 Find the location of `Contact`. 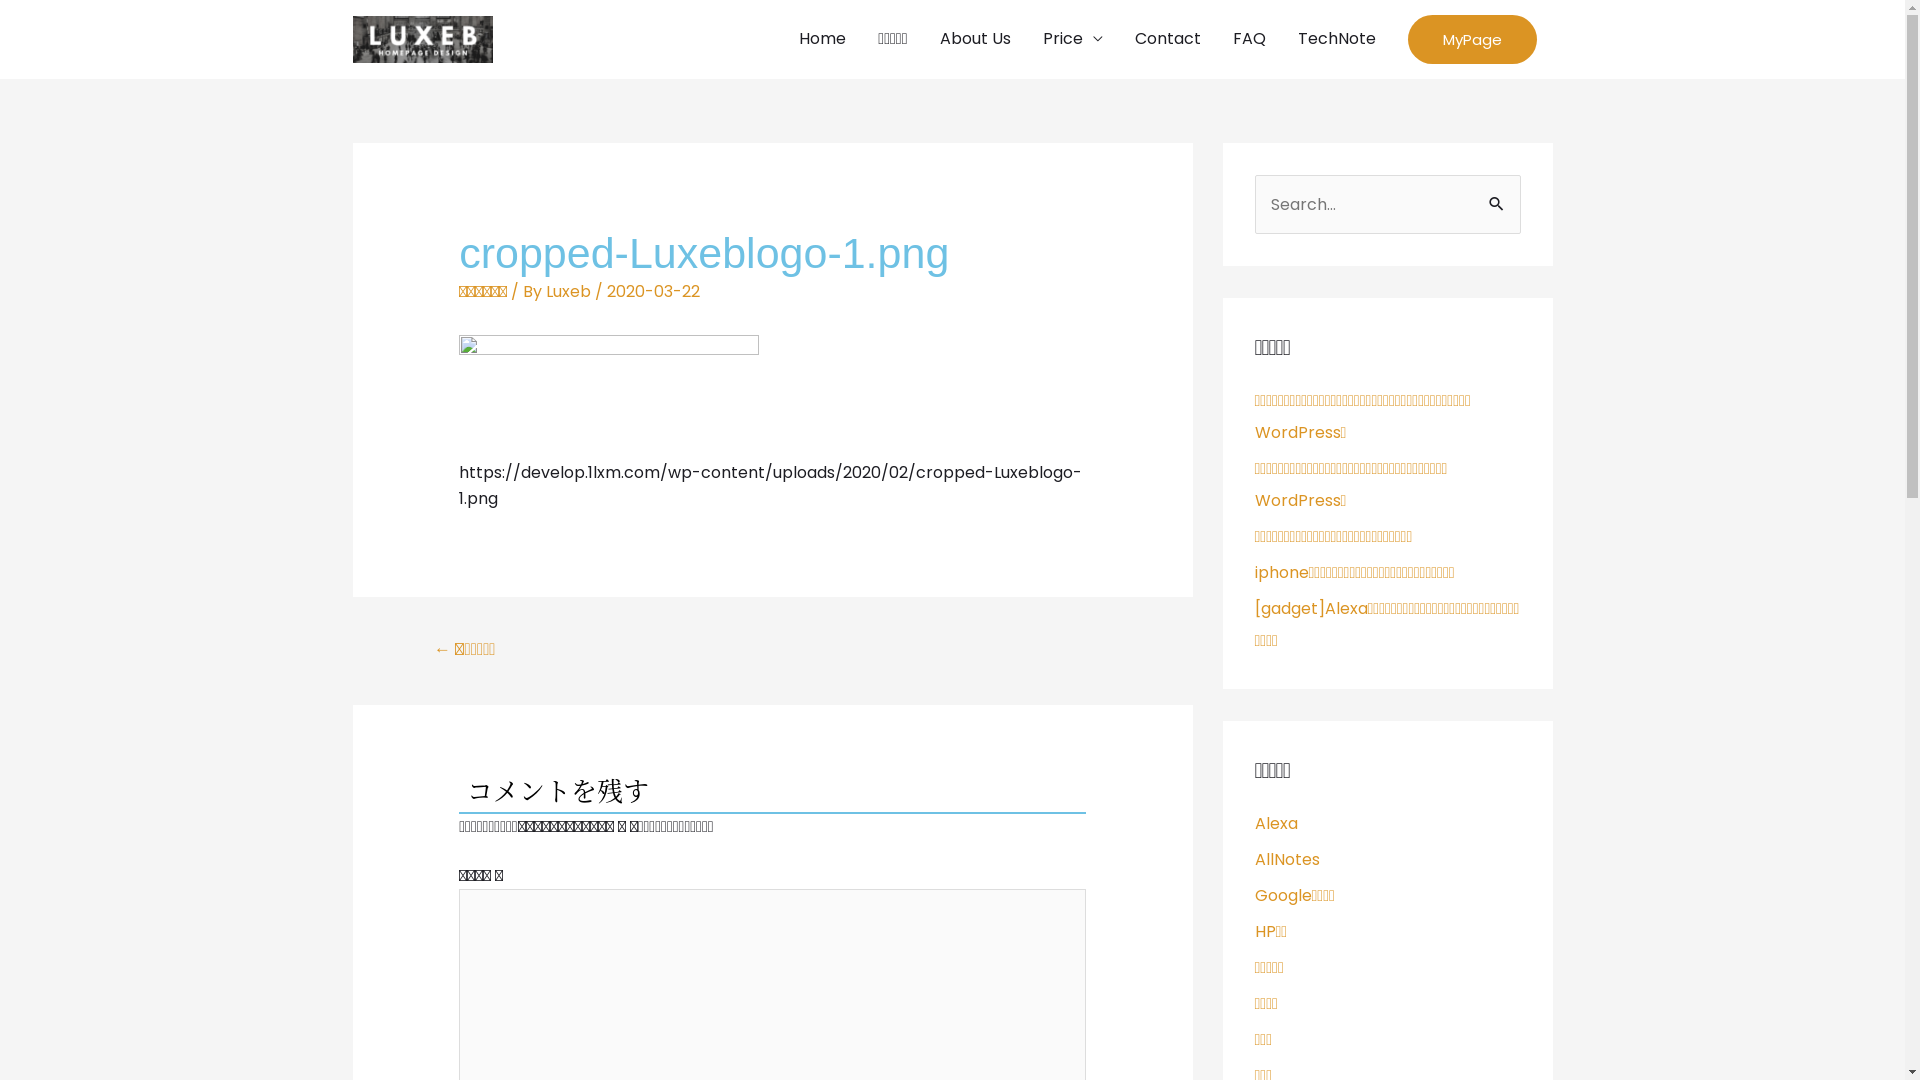

Contact is located at coordinates (1167, 39).